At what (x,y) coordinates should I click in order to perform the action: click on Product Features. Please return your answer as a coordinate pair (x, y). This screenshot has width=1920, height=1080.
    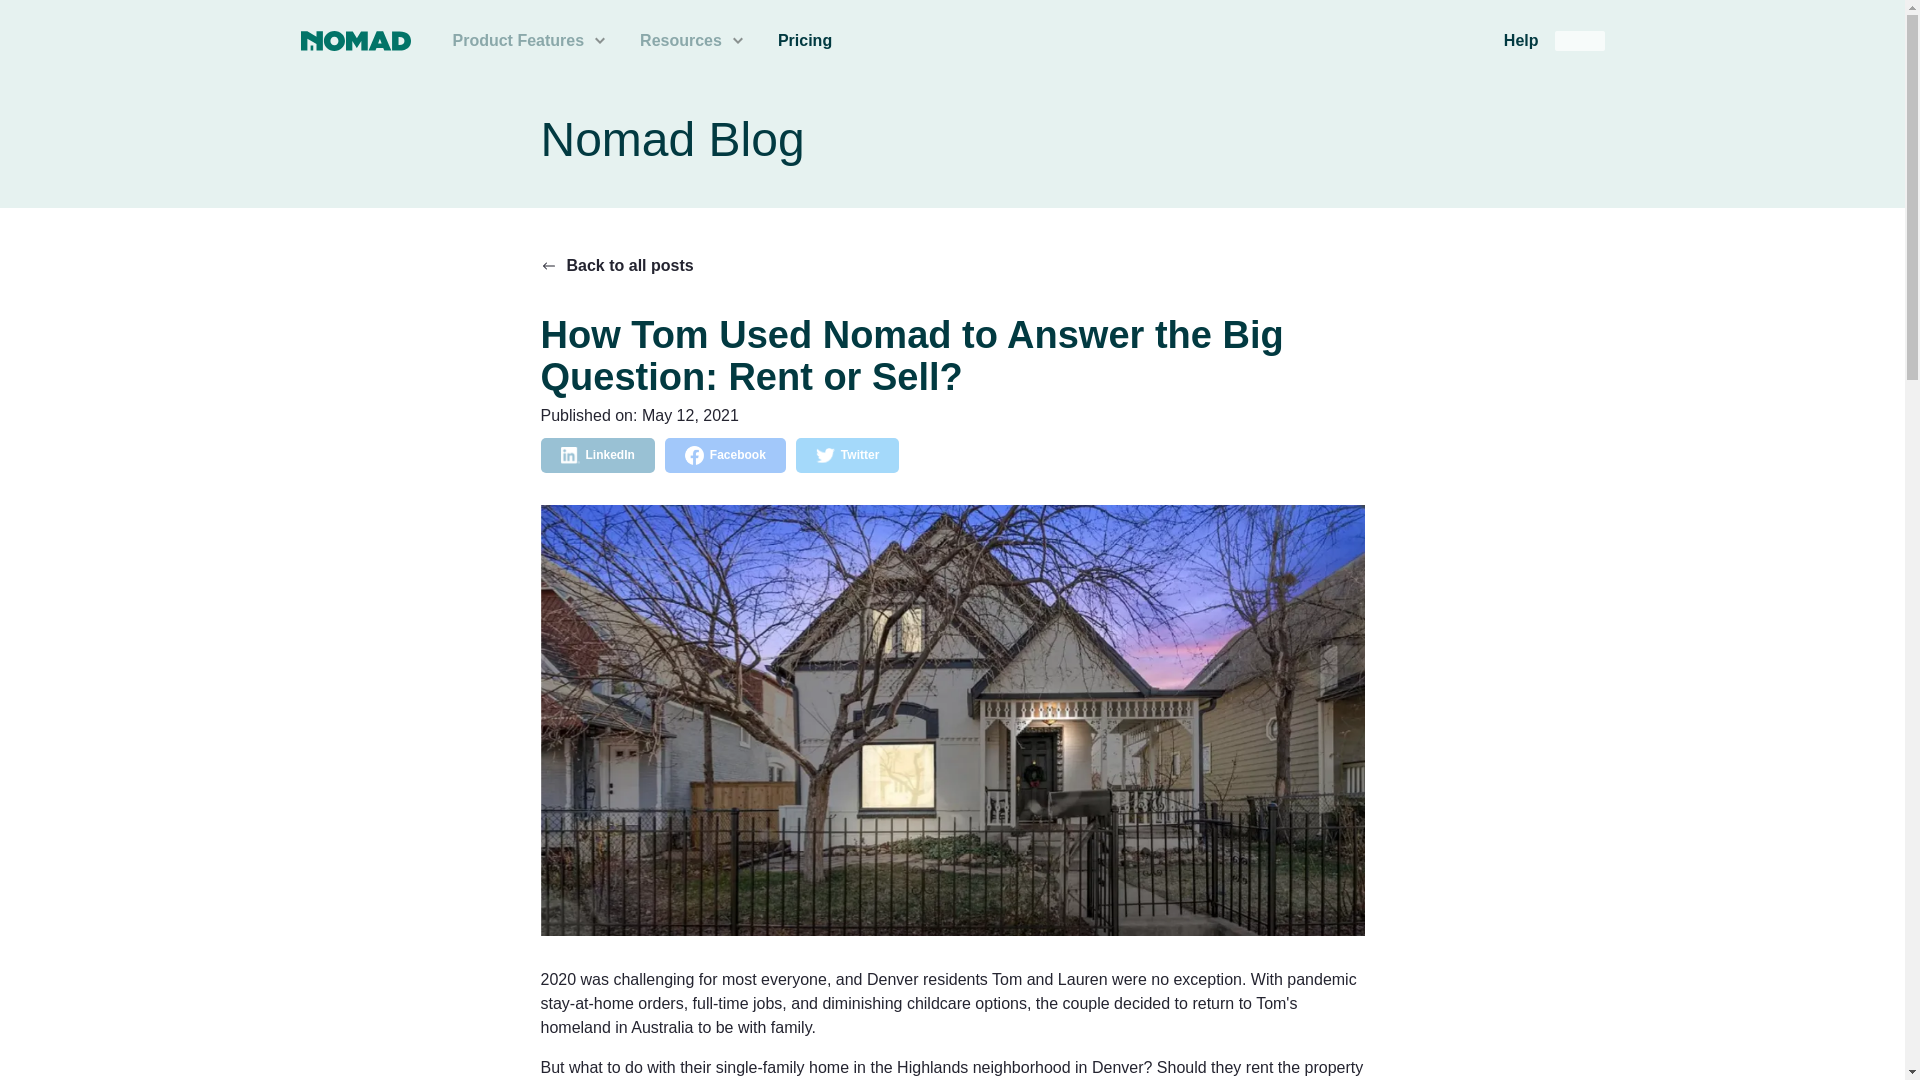
    Looking at the image, I should click on (530, 41).